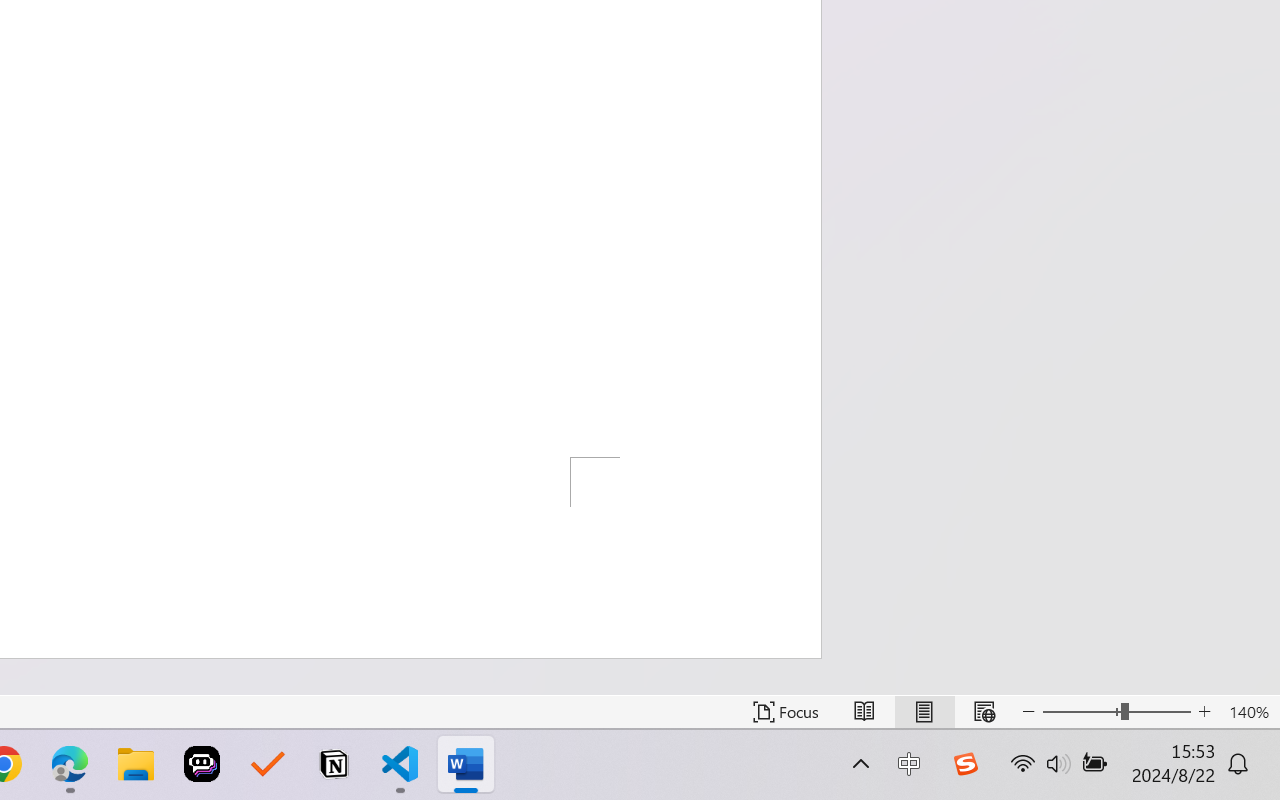  Describe the element at coordinates (1249, 712) in the screenshot. I see `Zoom 140%` at that location.